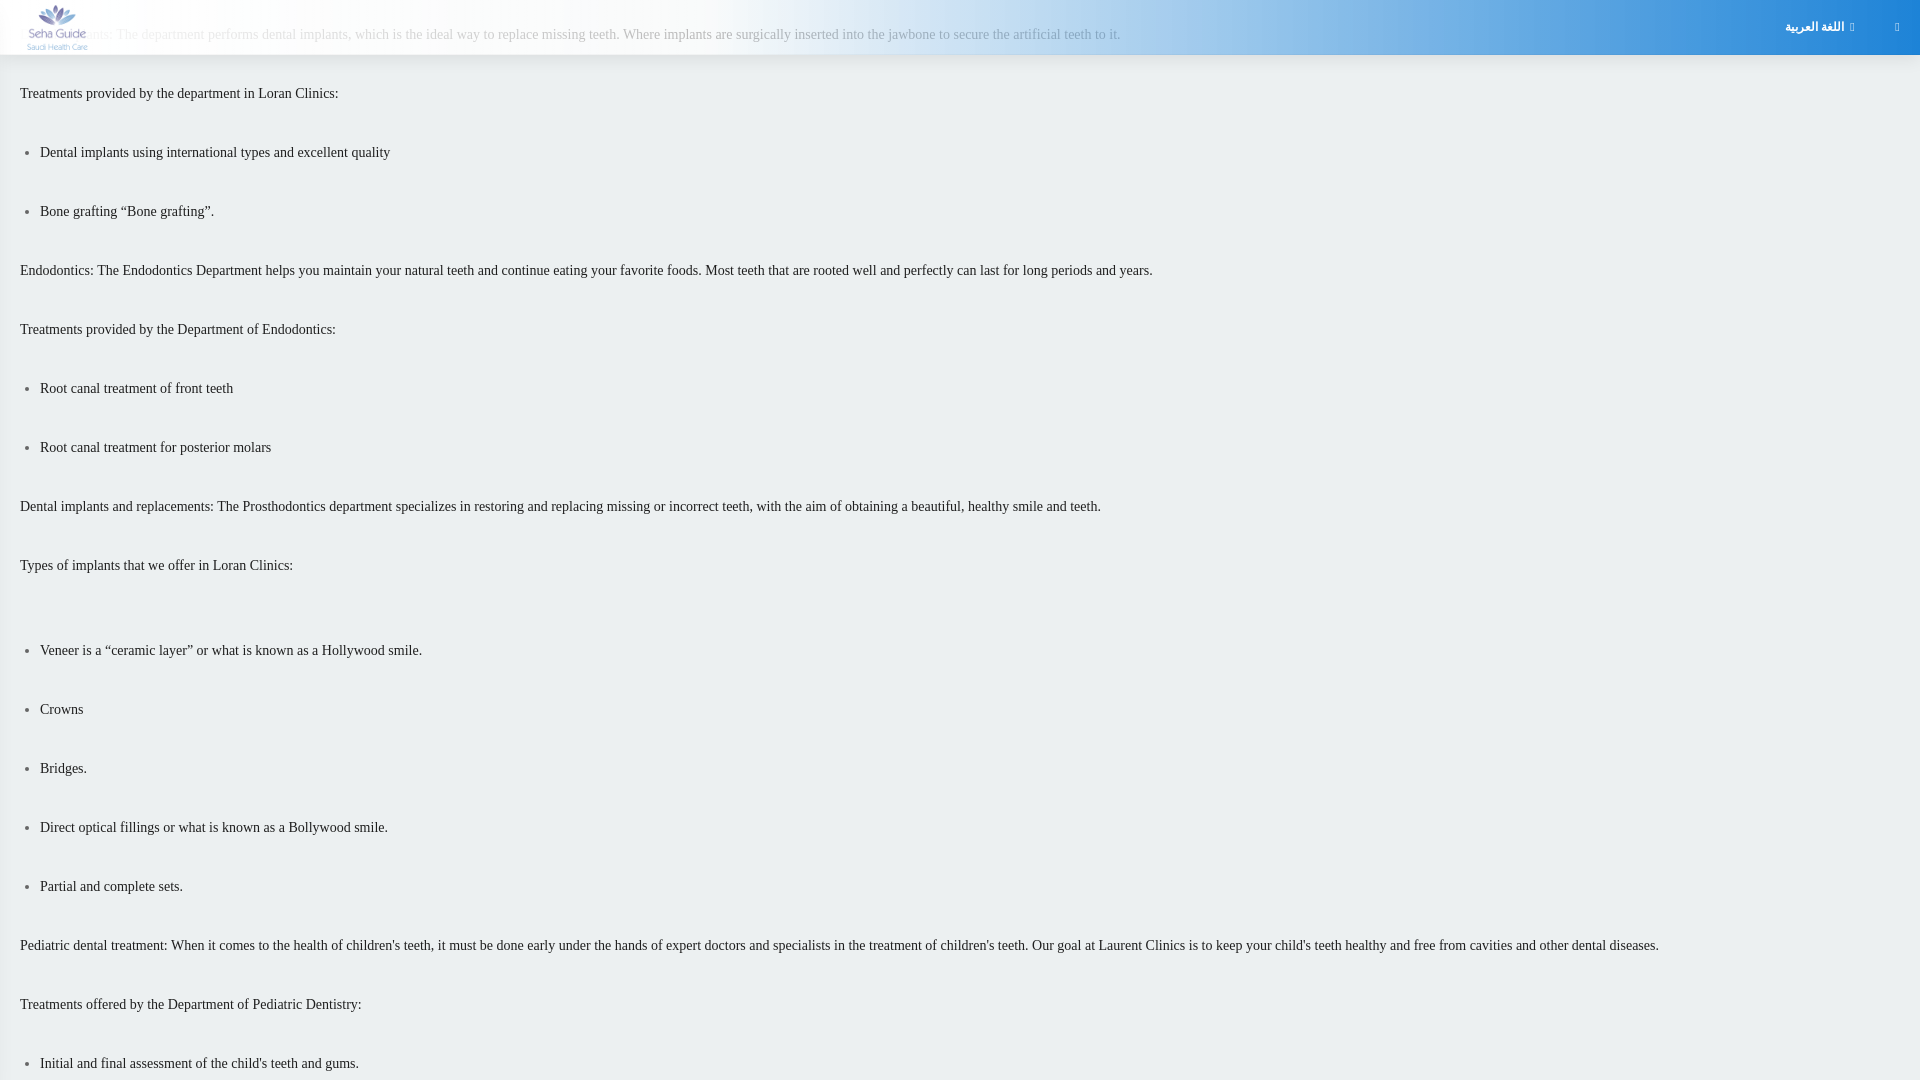 This screenshot has height=1080, width=1920. Describe the element at coordinates (604, 382) in the screenshot. I see `Copy Link` at that location.